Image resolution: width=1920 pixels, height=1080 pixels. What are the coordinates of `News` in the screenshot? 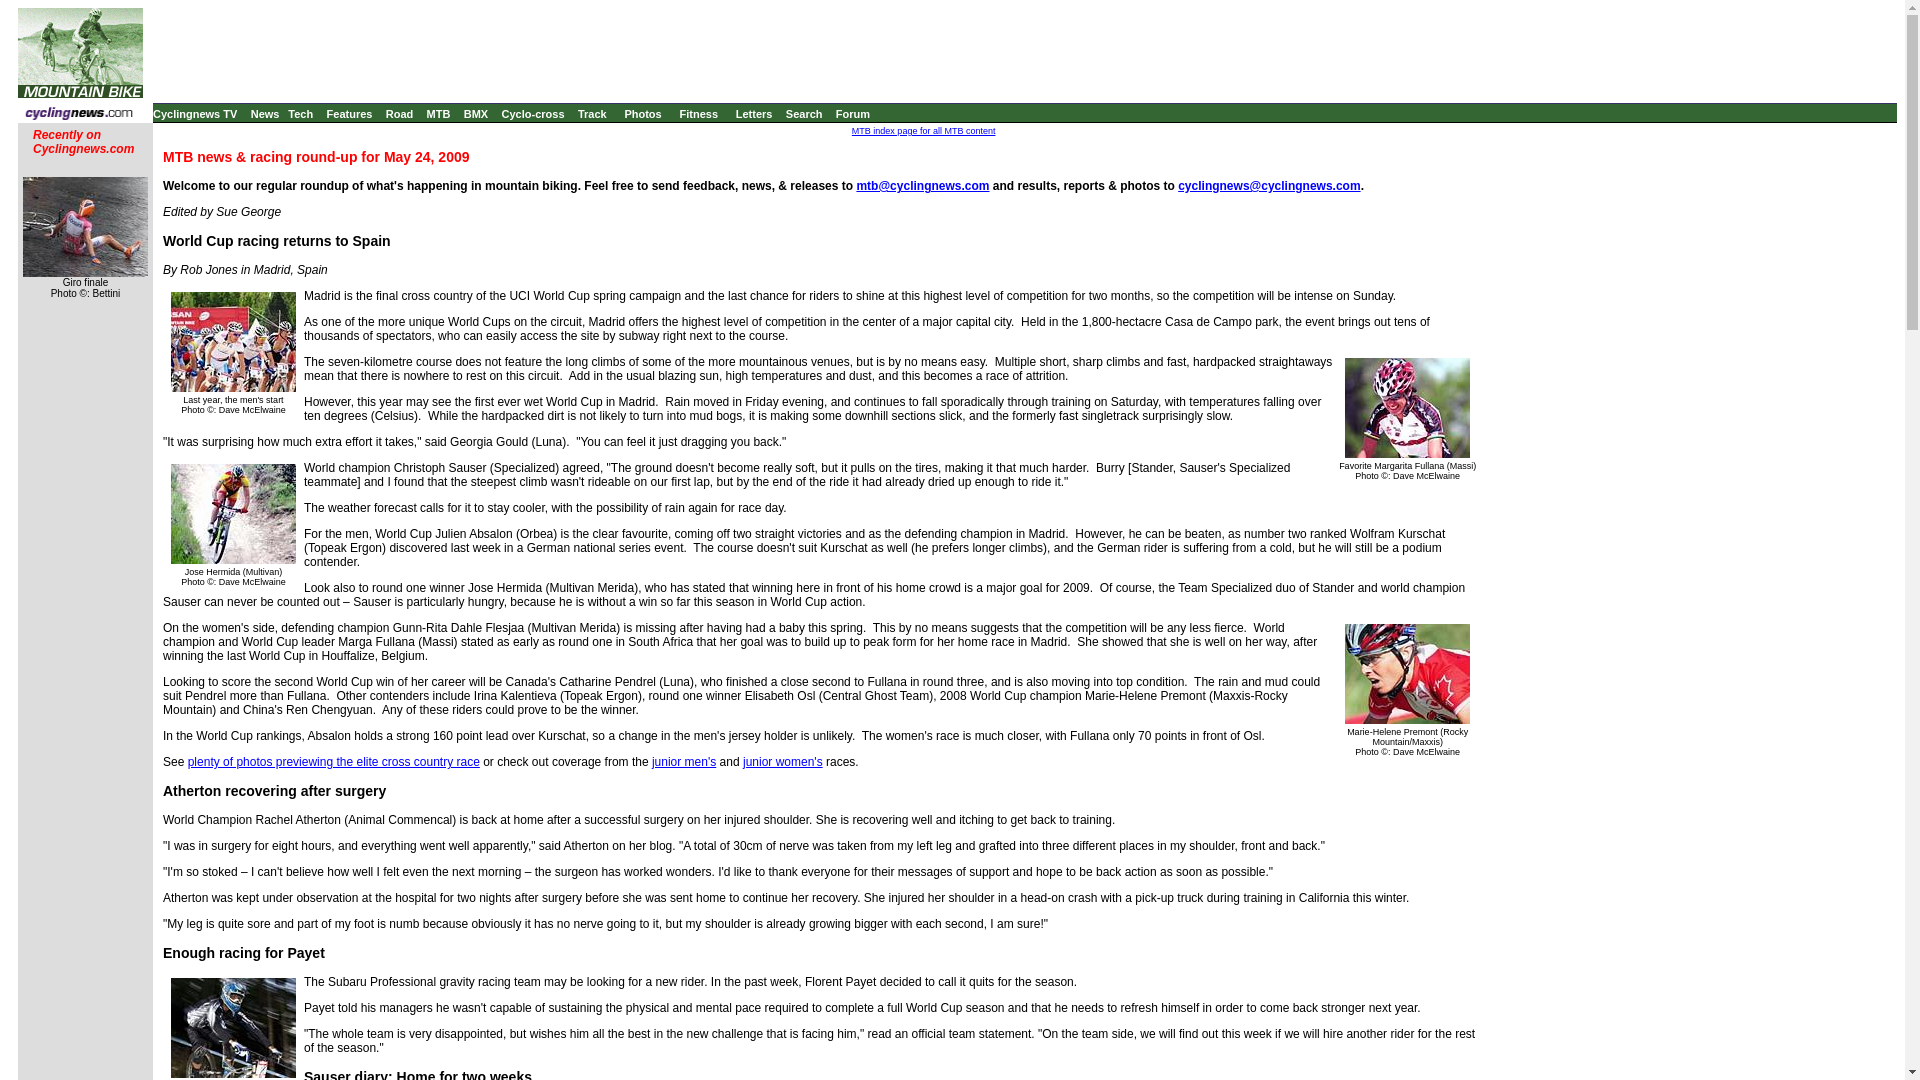 It's located at (266, 114).